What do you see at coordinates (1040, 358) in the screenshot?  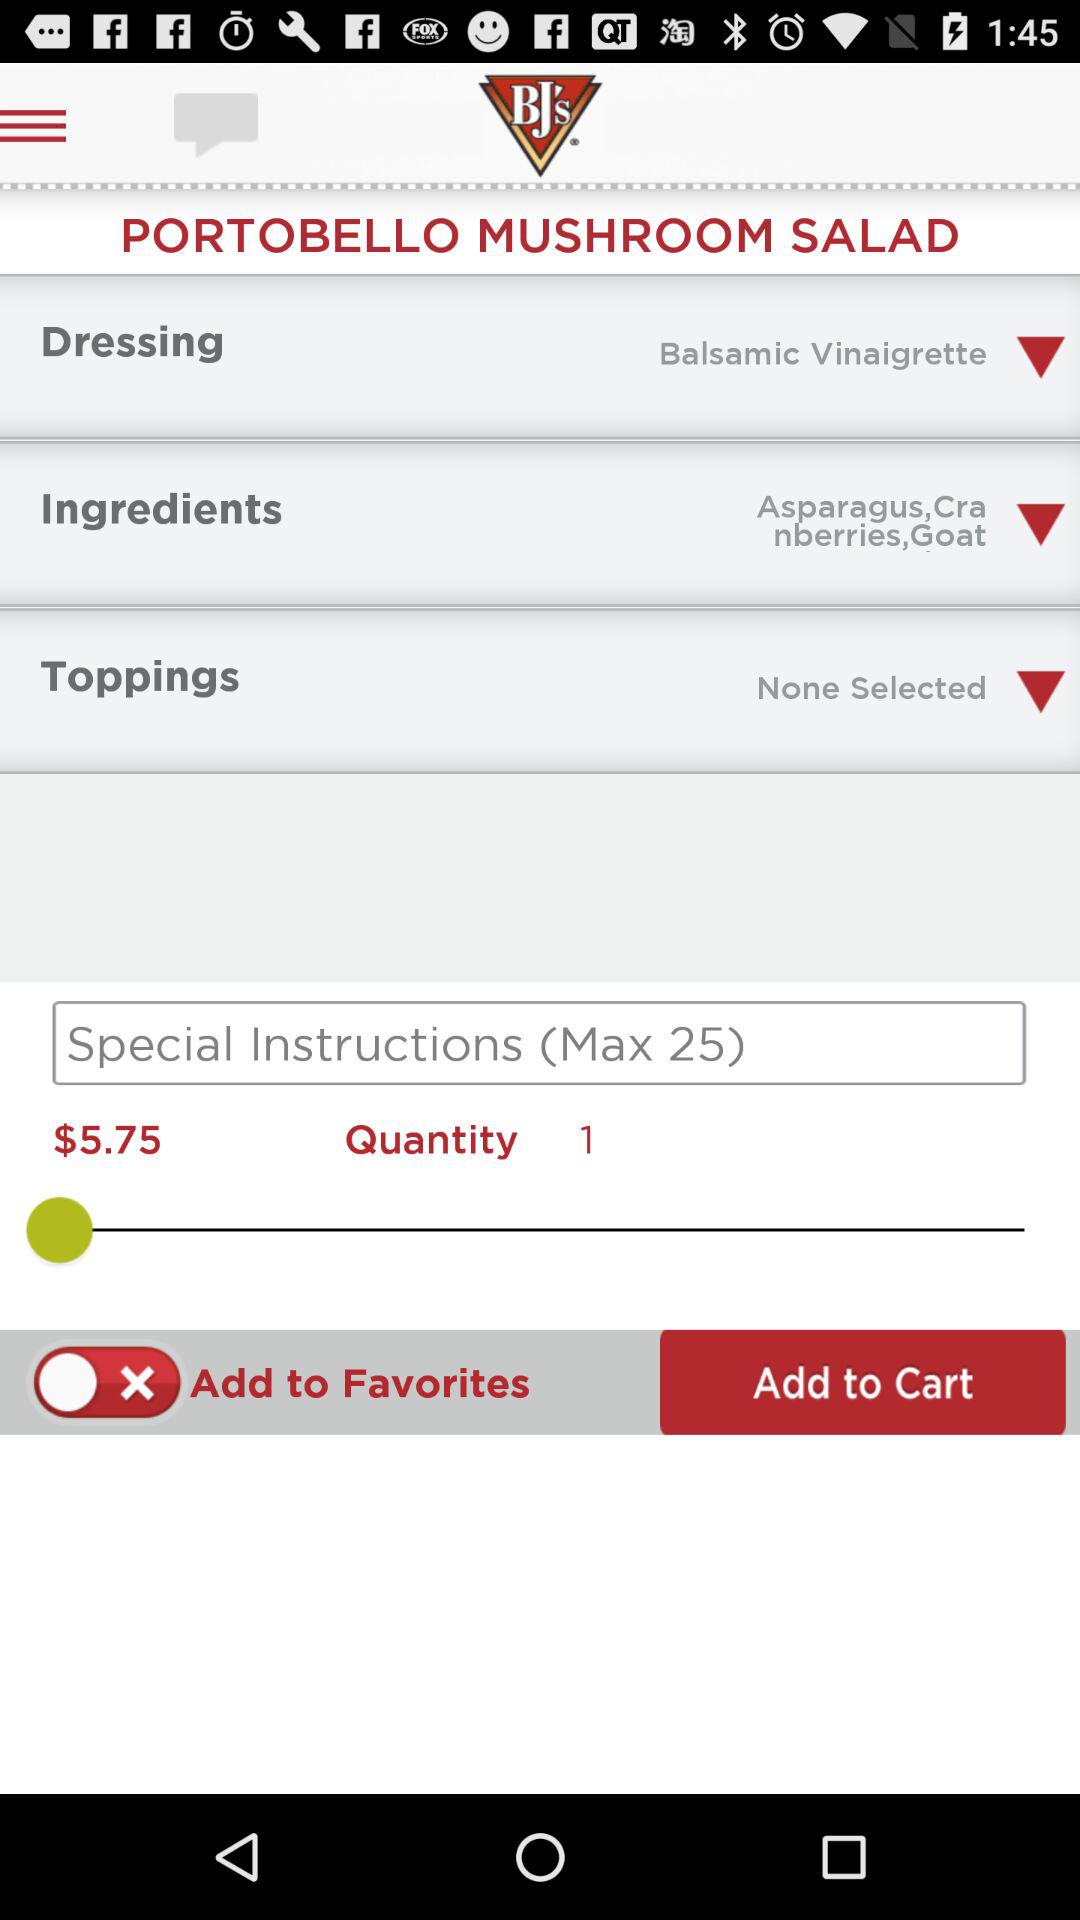 I see `select a drop down button which is after balsamic vinaigrette on page` at bounding box center [1040, 358].